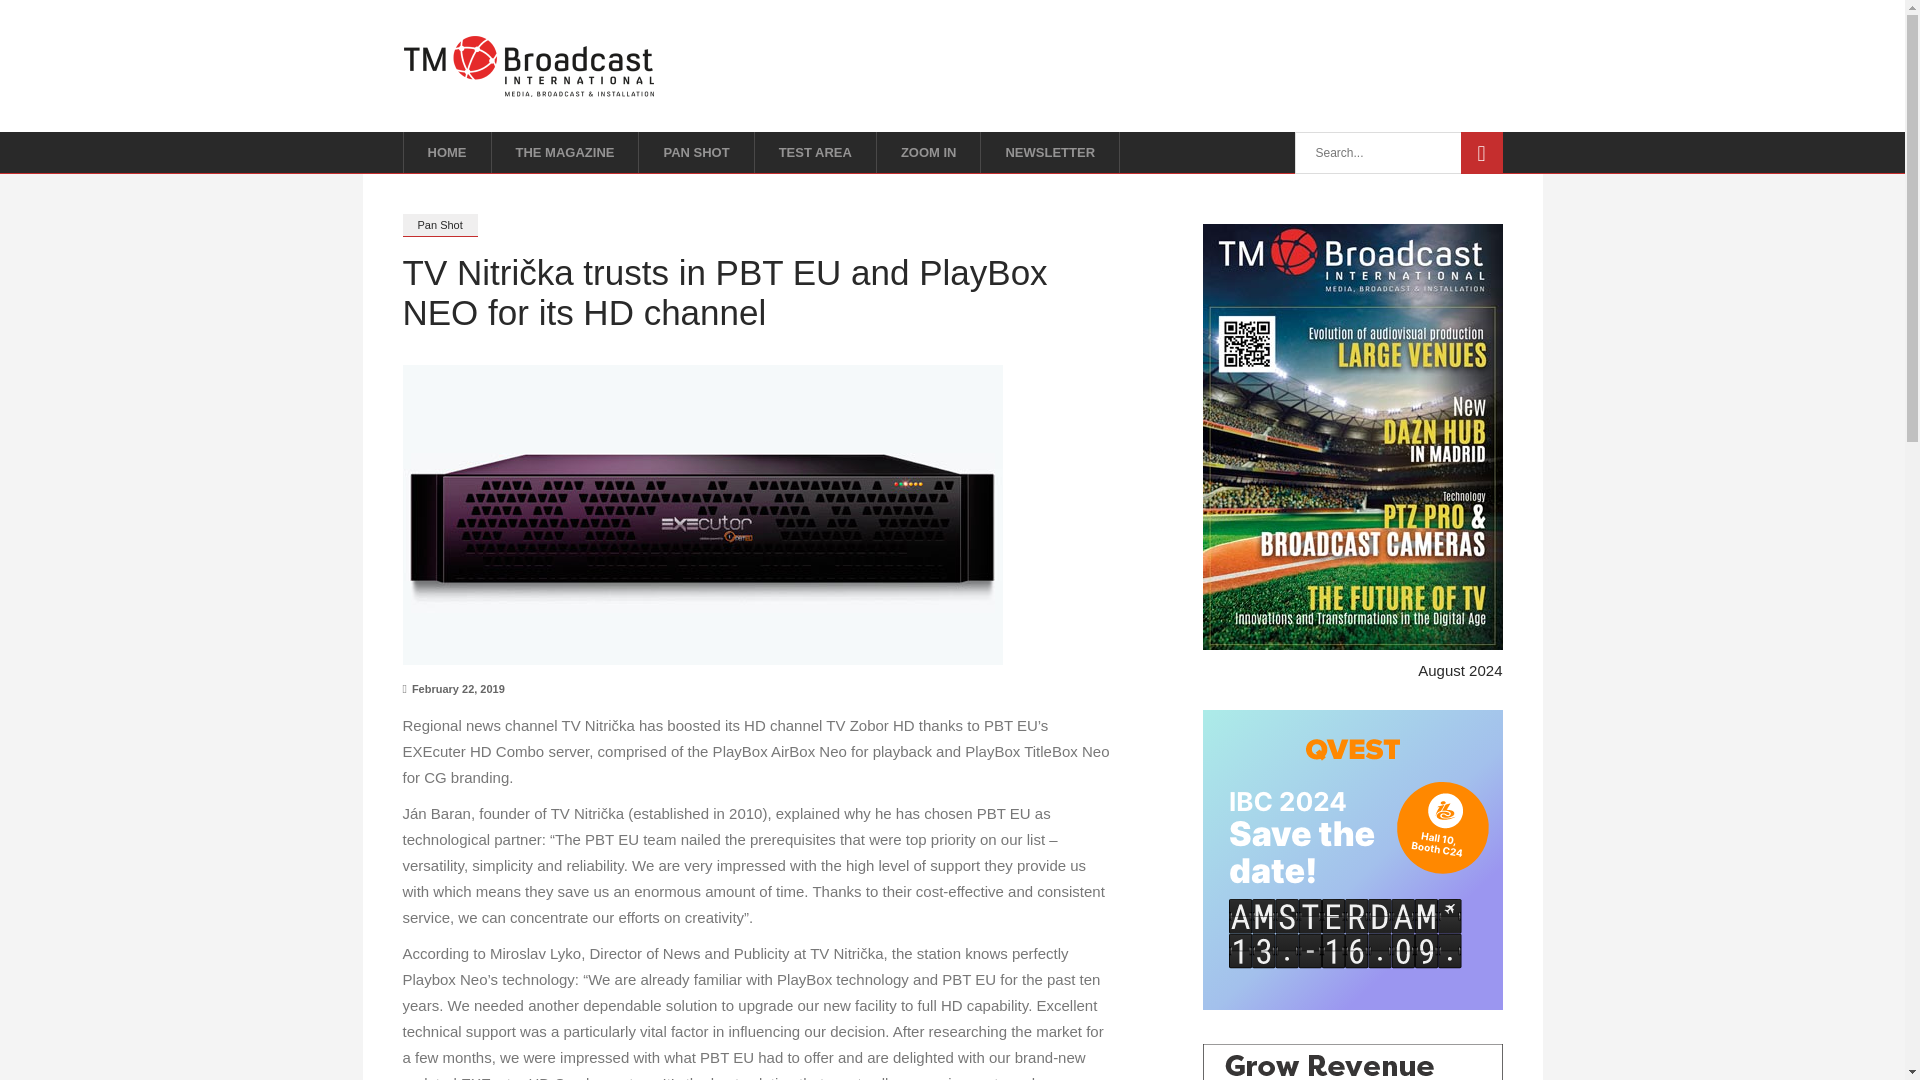 The height and width of the screenshot is (1080, 1920). I want to click on Pan Shot, so click(438, 224).